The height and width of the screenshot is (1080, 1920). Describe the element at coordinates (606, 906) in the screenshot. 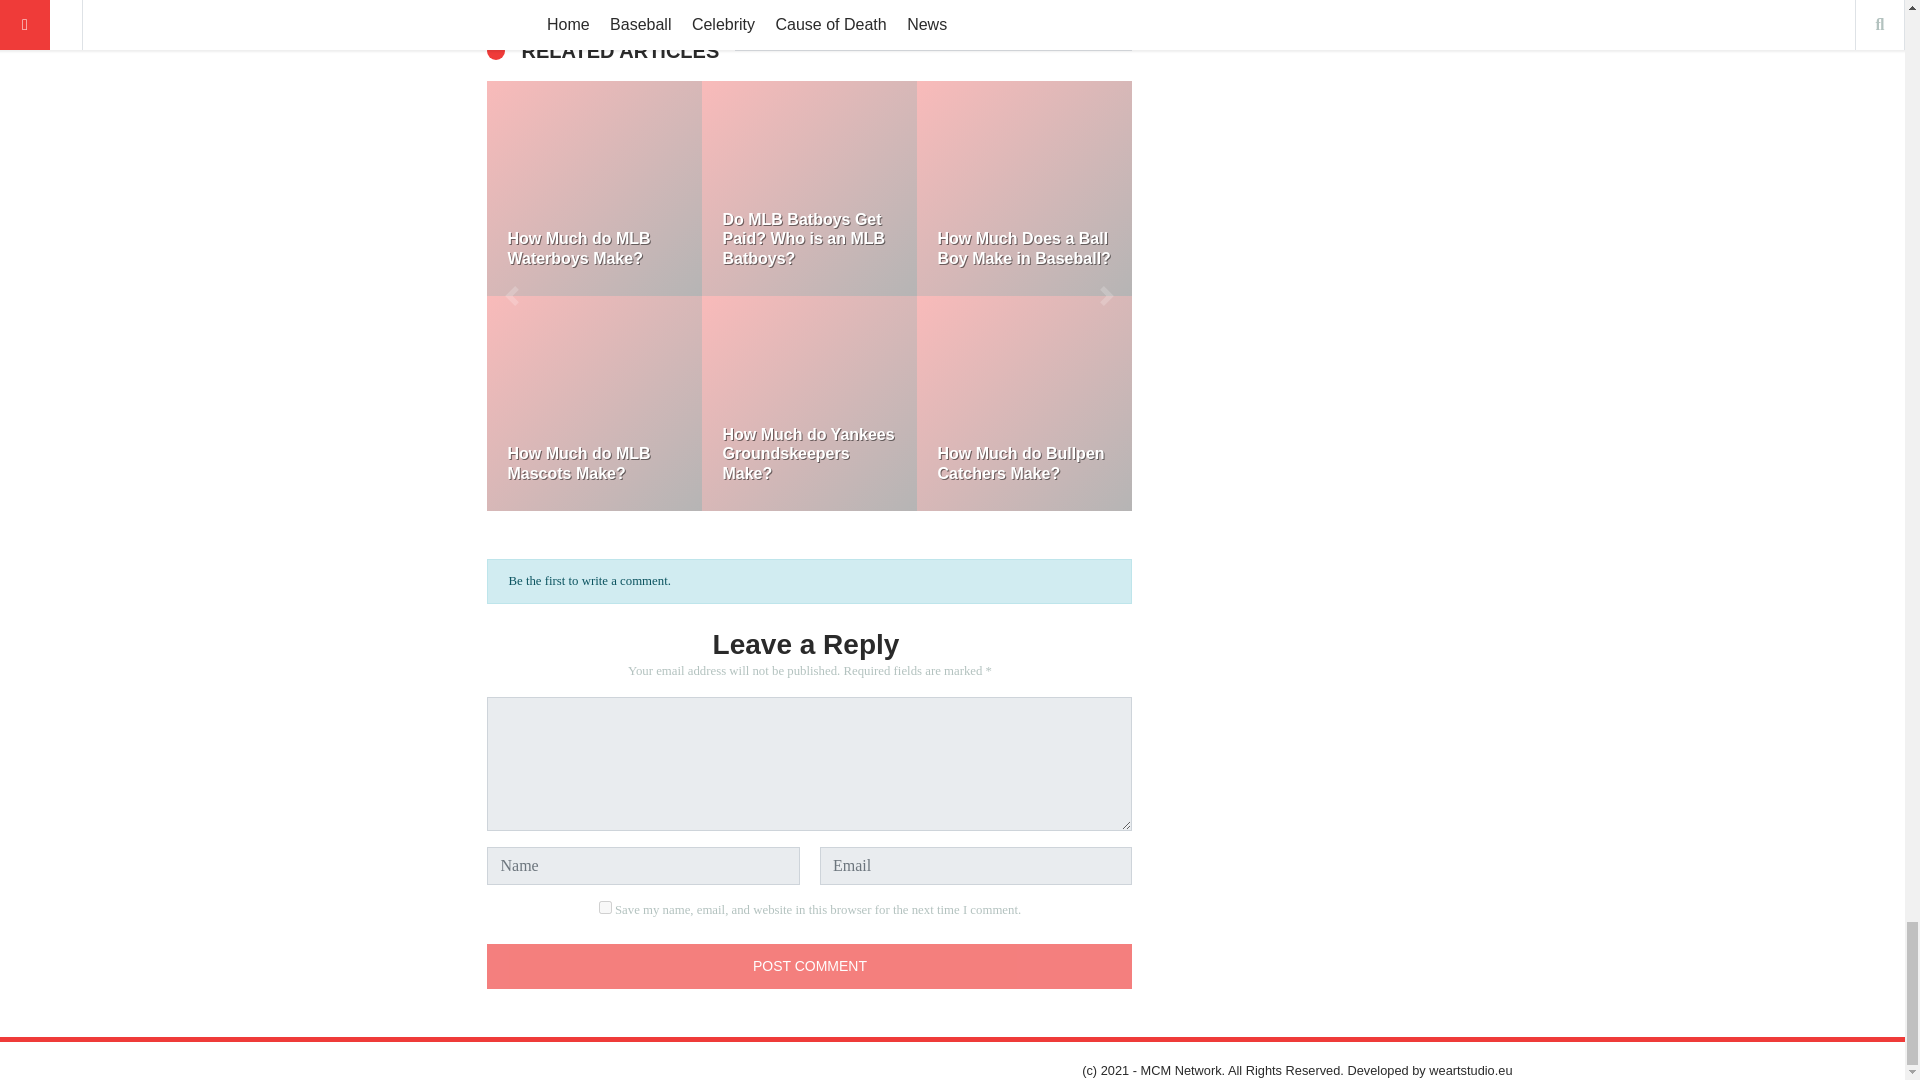

I see `yes` at that location.